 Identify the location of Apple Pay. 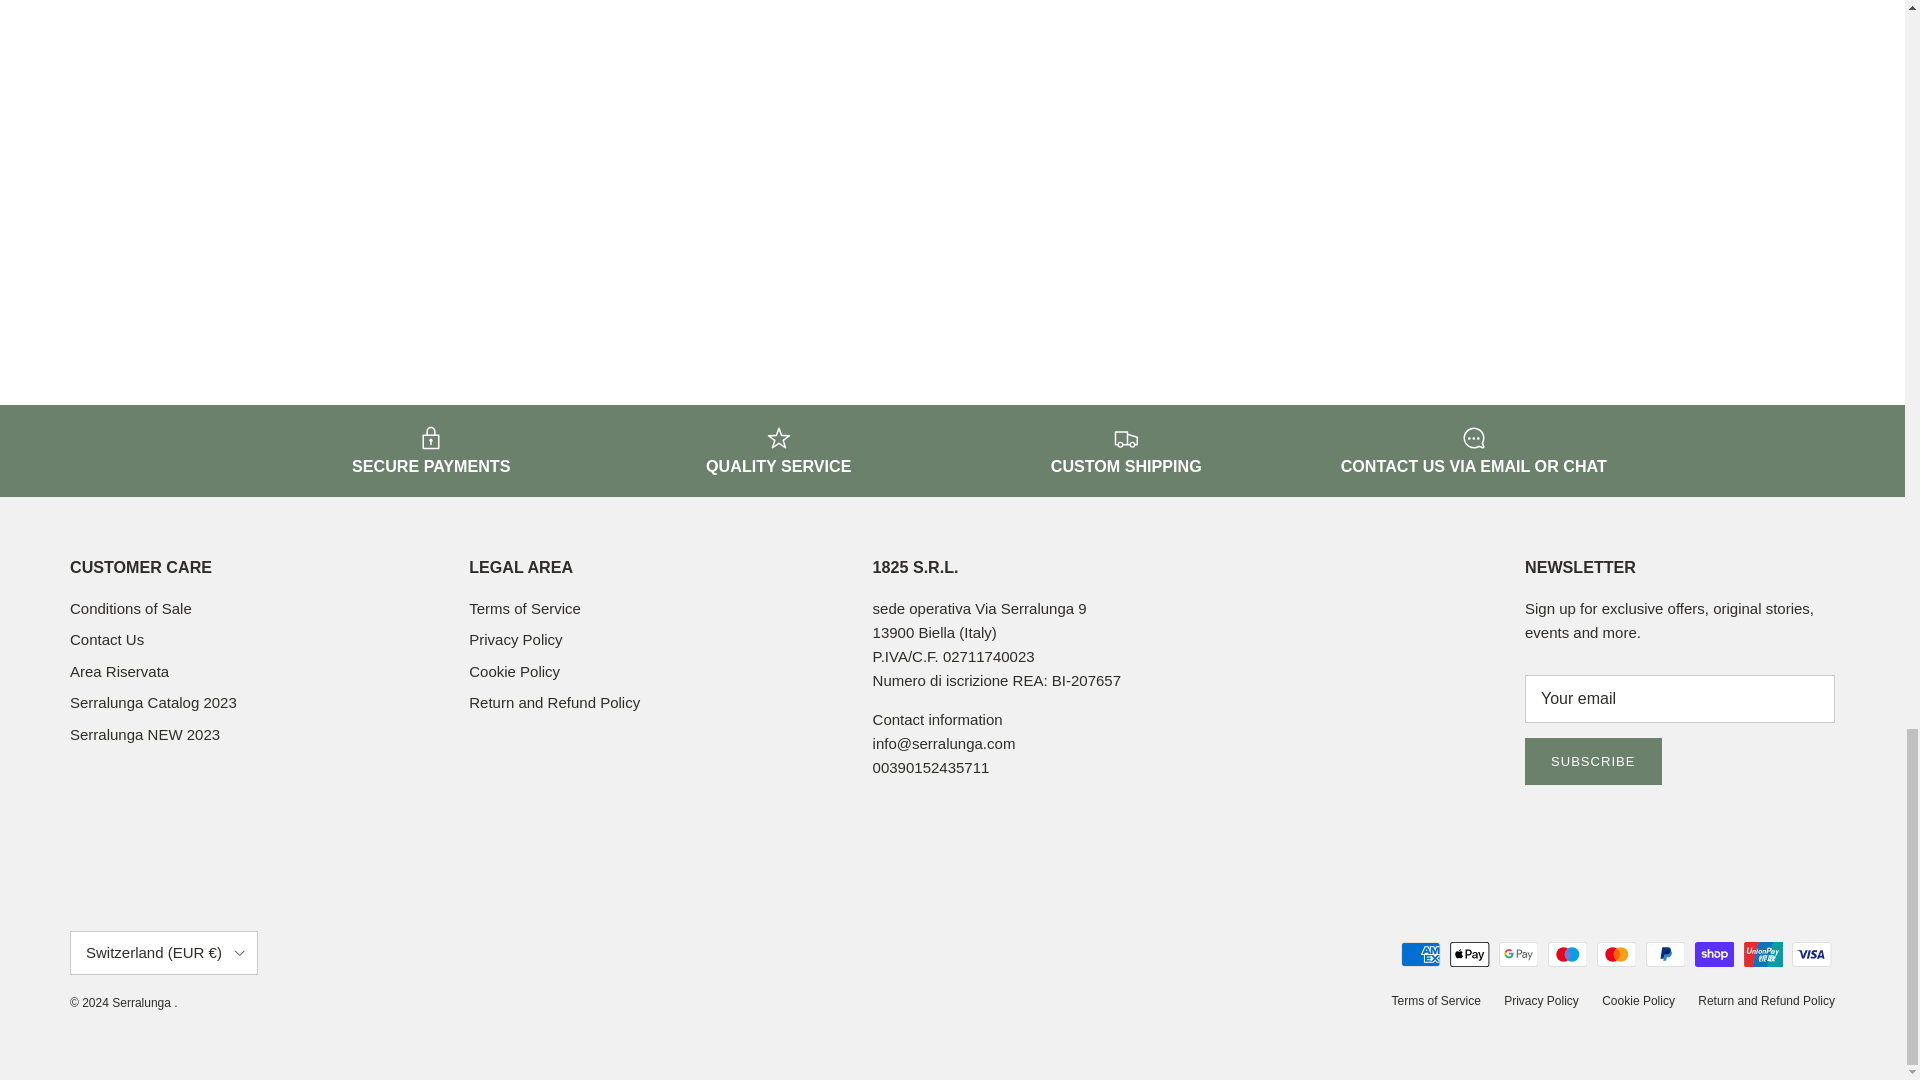
(1469, 954).